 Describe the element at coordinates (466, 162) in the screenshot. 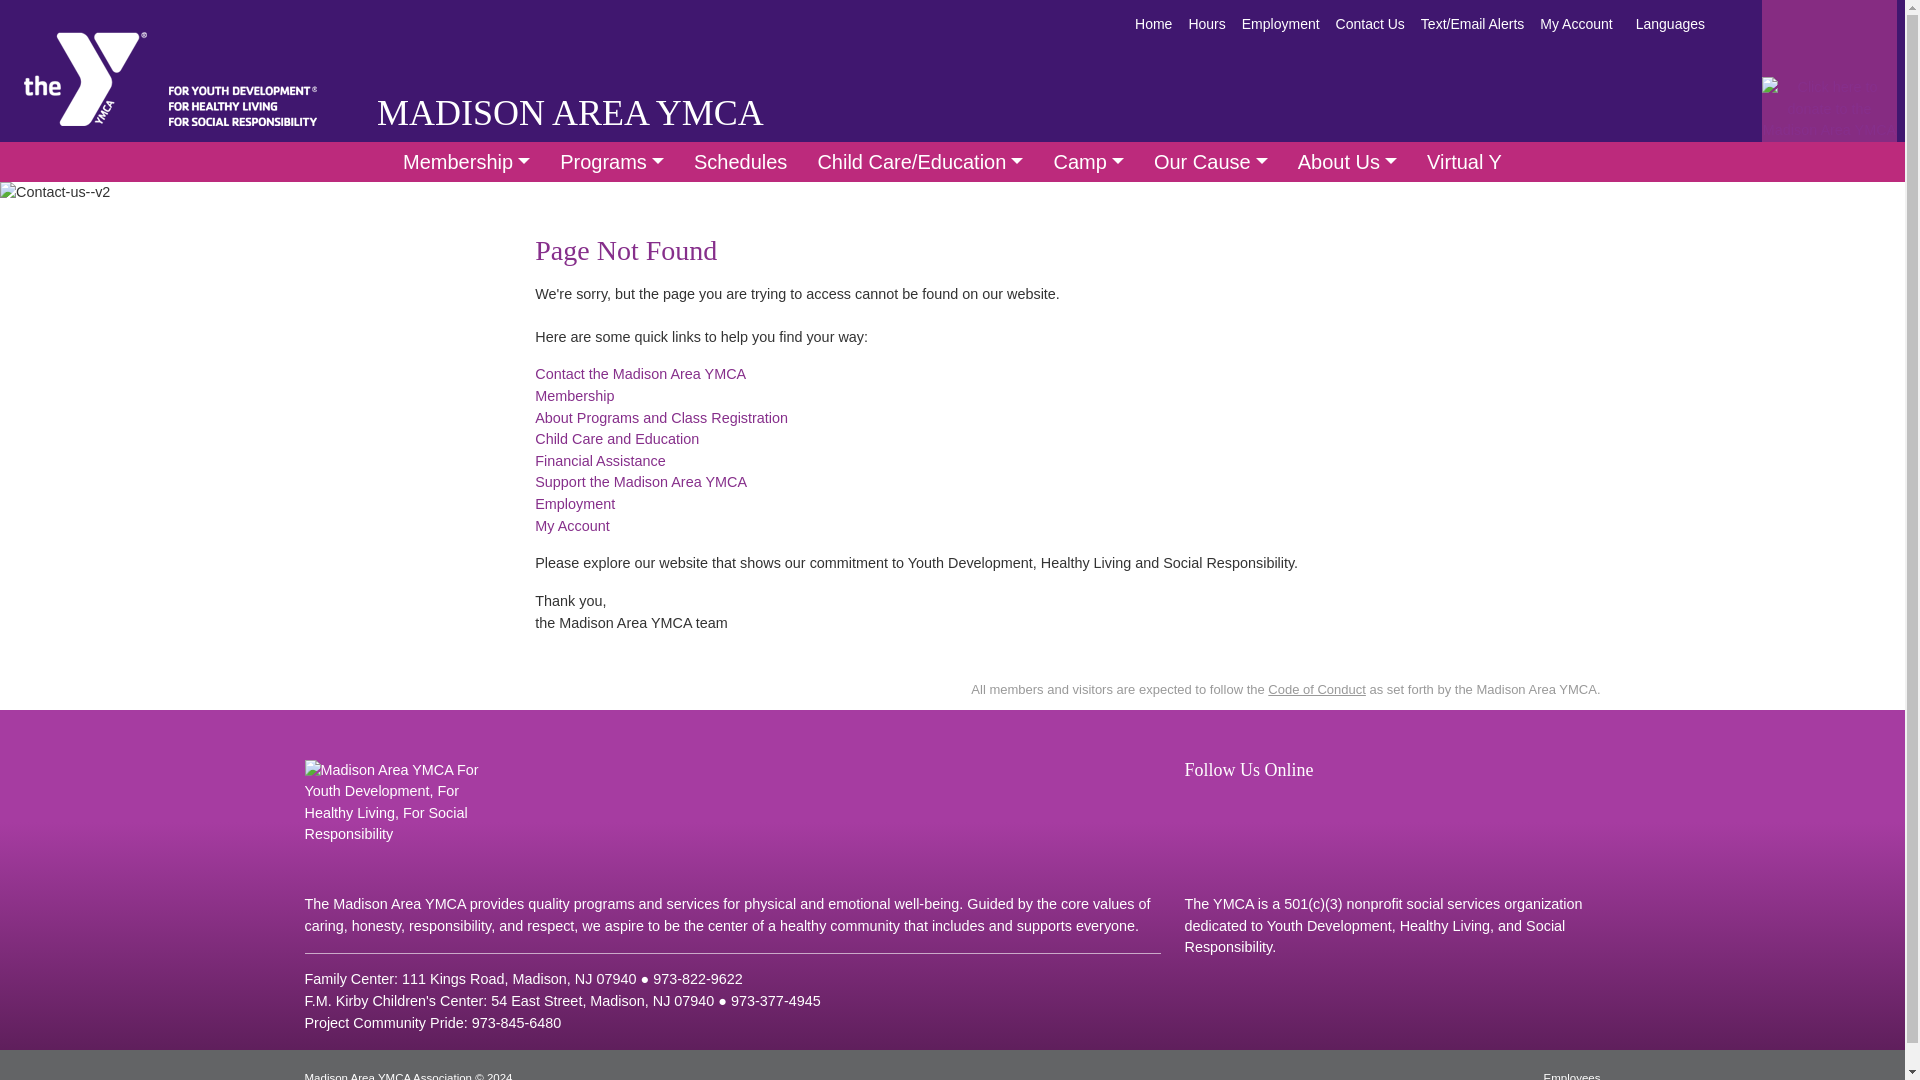

I see `Membership` at that location.